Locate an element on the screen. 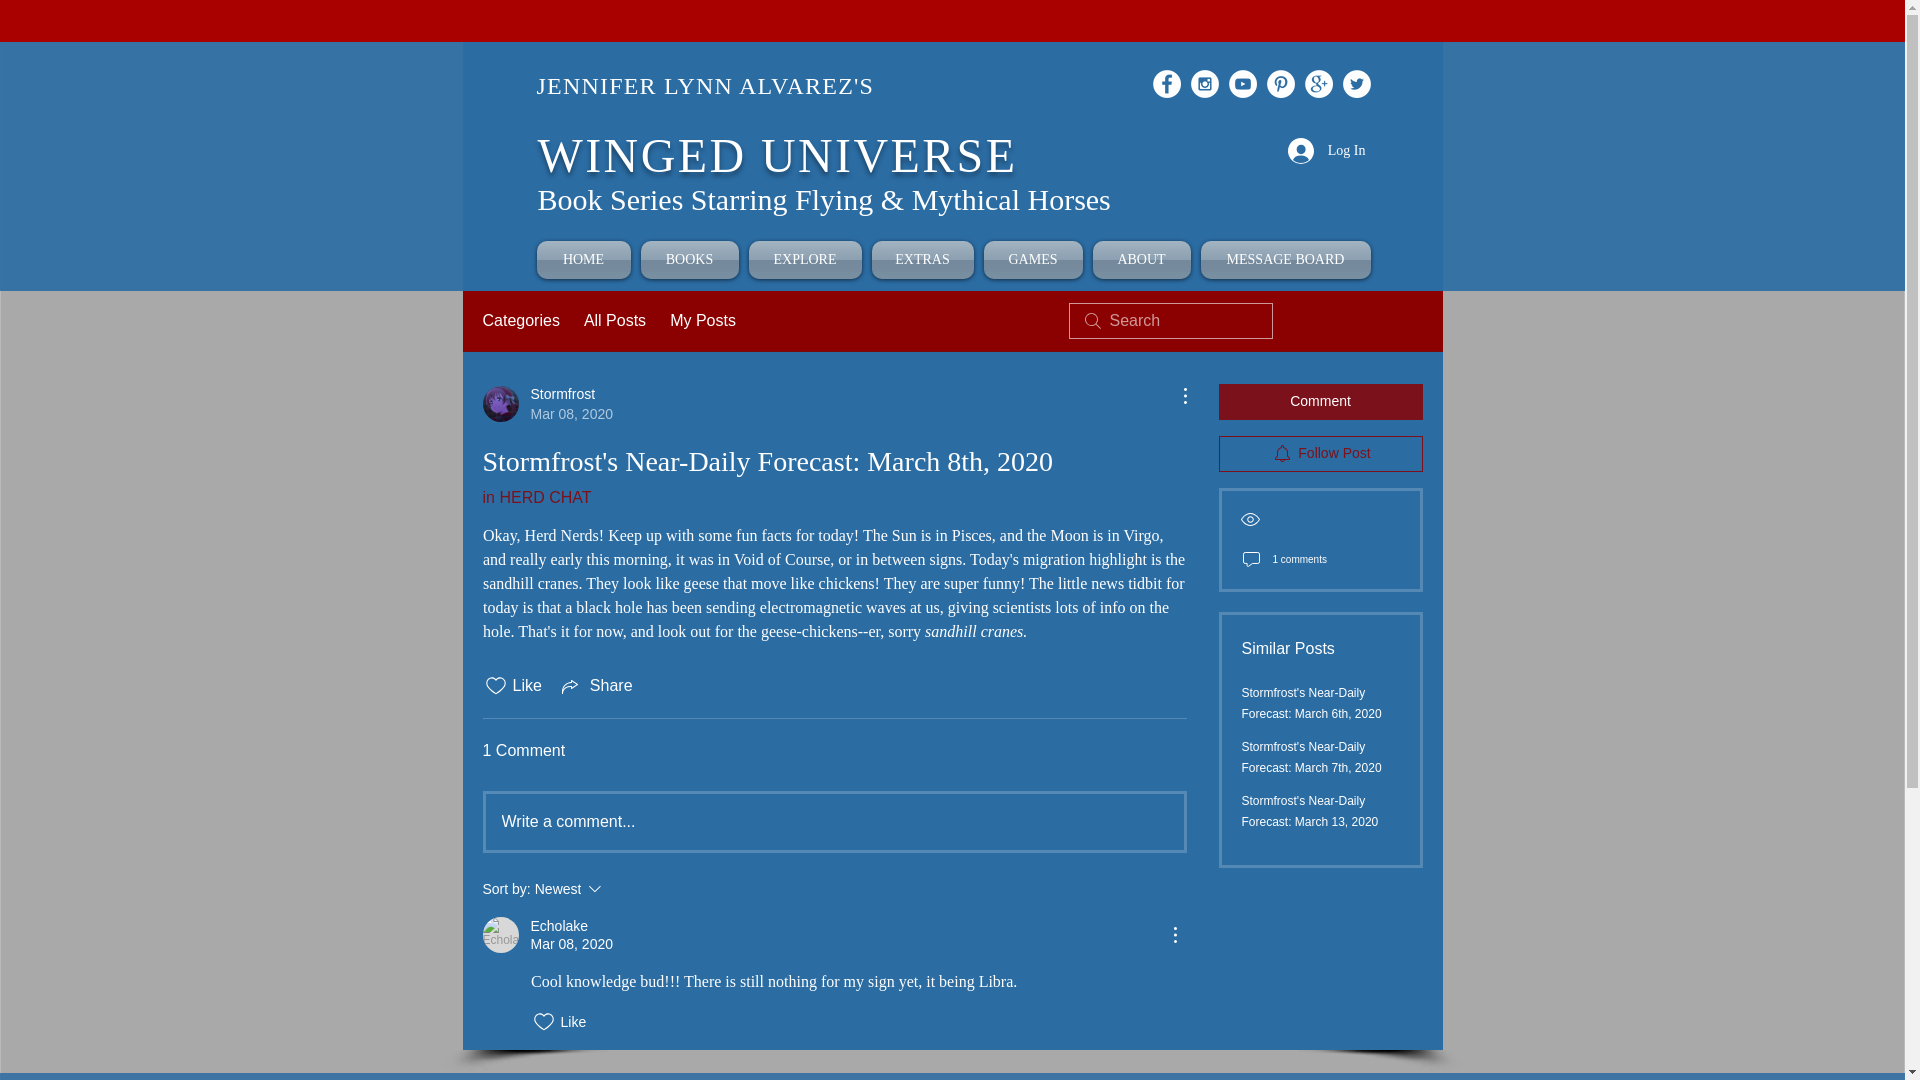 The image size is (1920, 1080). WINGED UNIVERSE is located at coordinates (777, 155).